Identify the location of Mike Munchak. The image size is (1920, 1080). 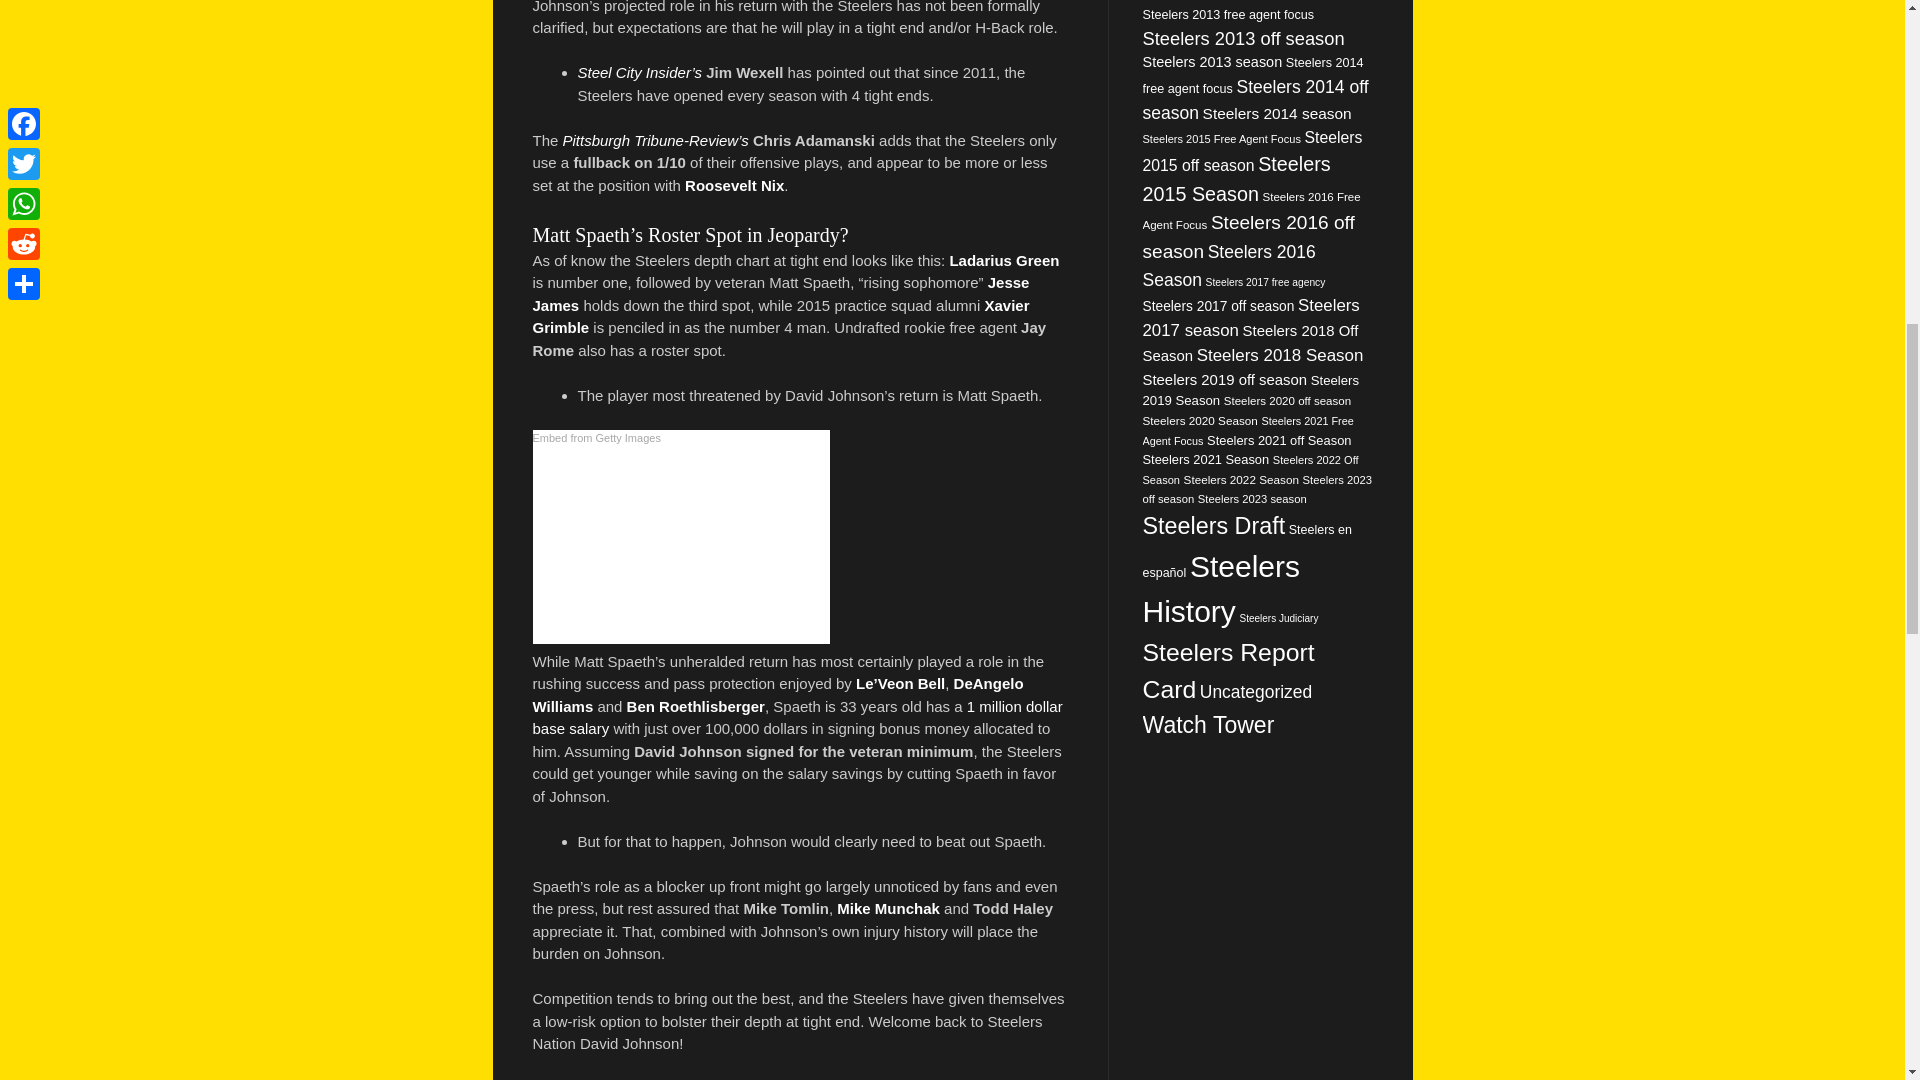
(888, 908).